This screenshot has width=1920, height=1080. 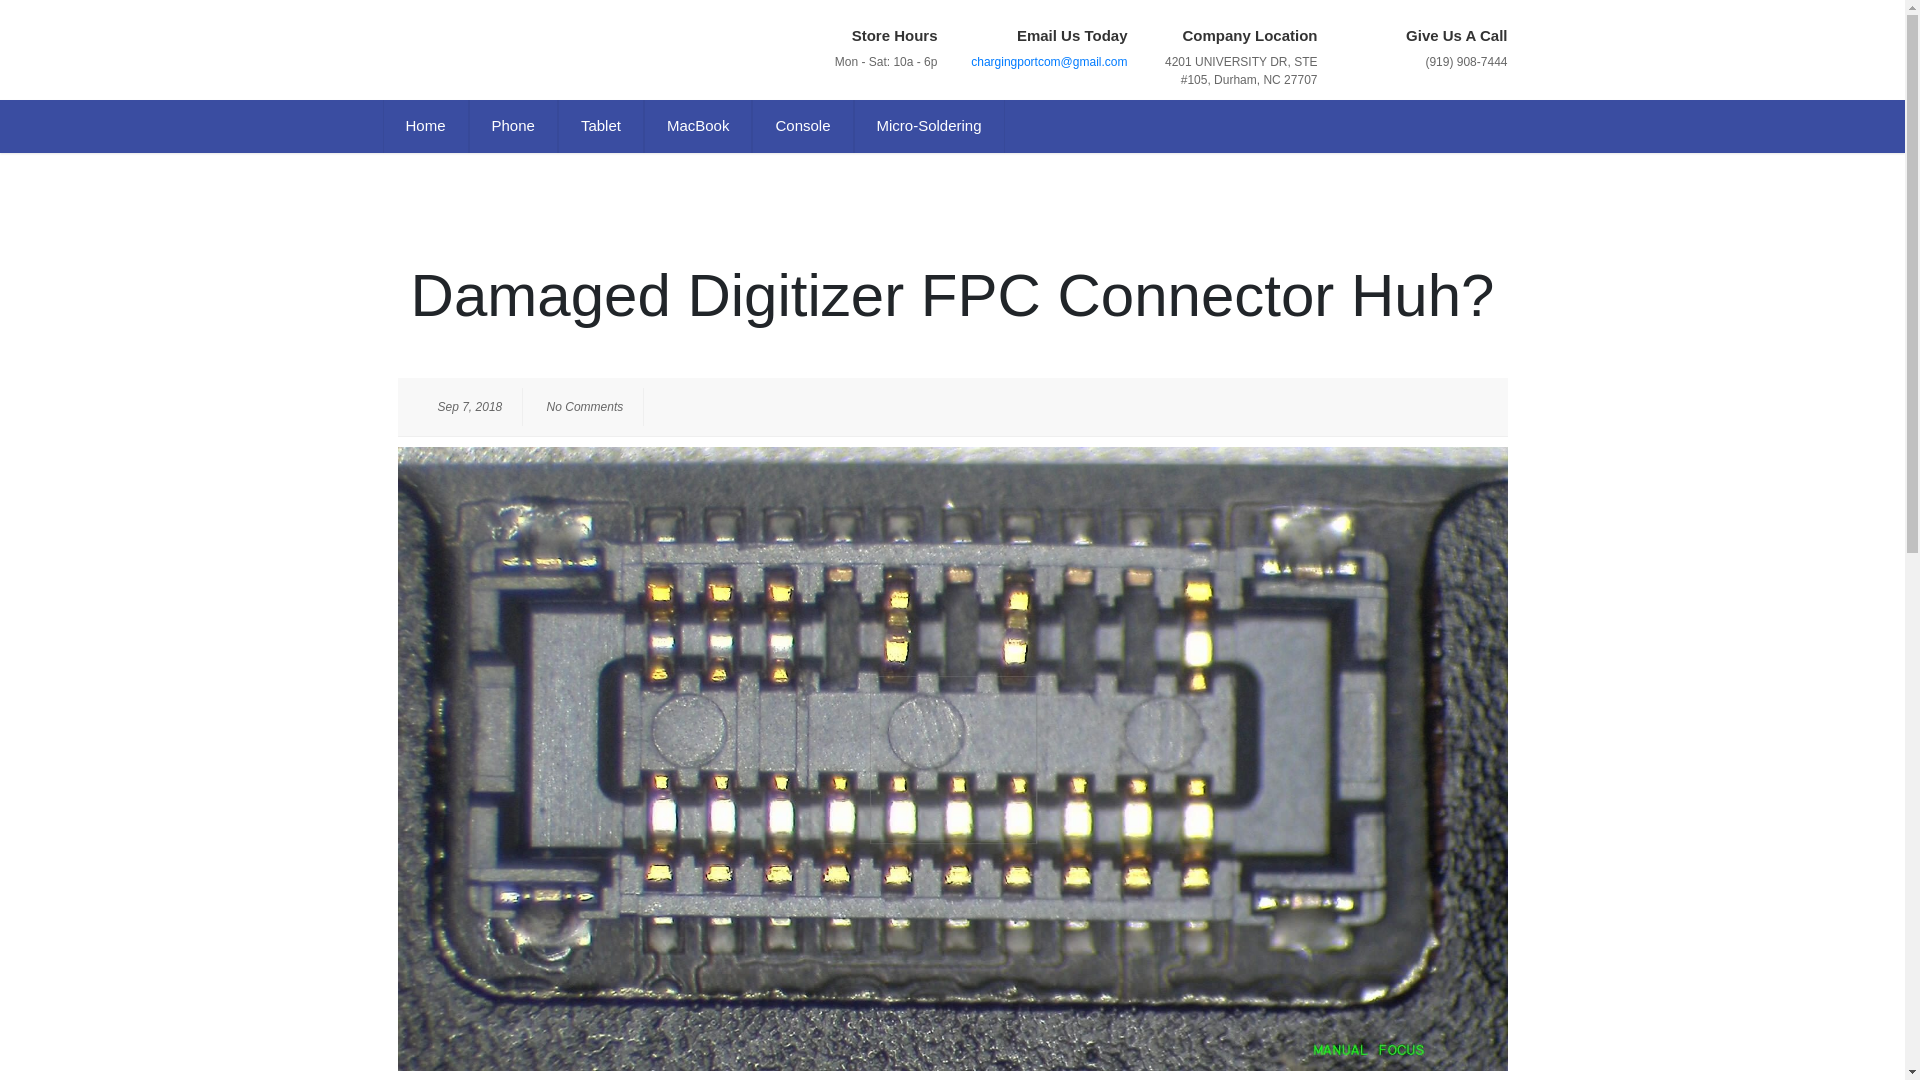 What do you see at coordinates (425, 126) in the screenshot?
I see `Home` at bounding box center [425, 126].